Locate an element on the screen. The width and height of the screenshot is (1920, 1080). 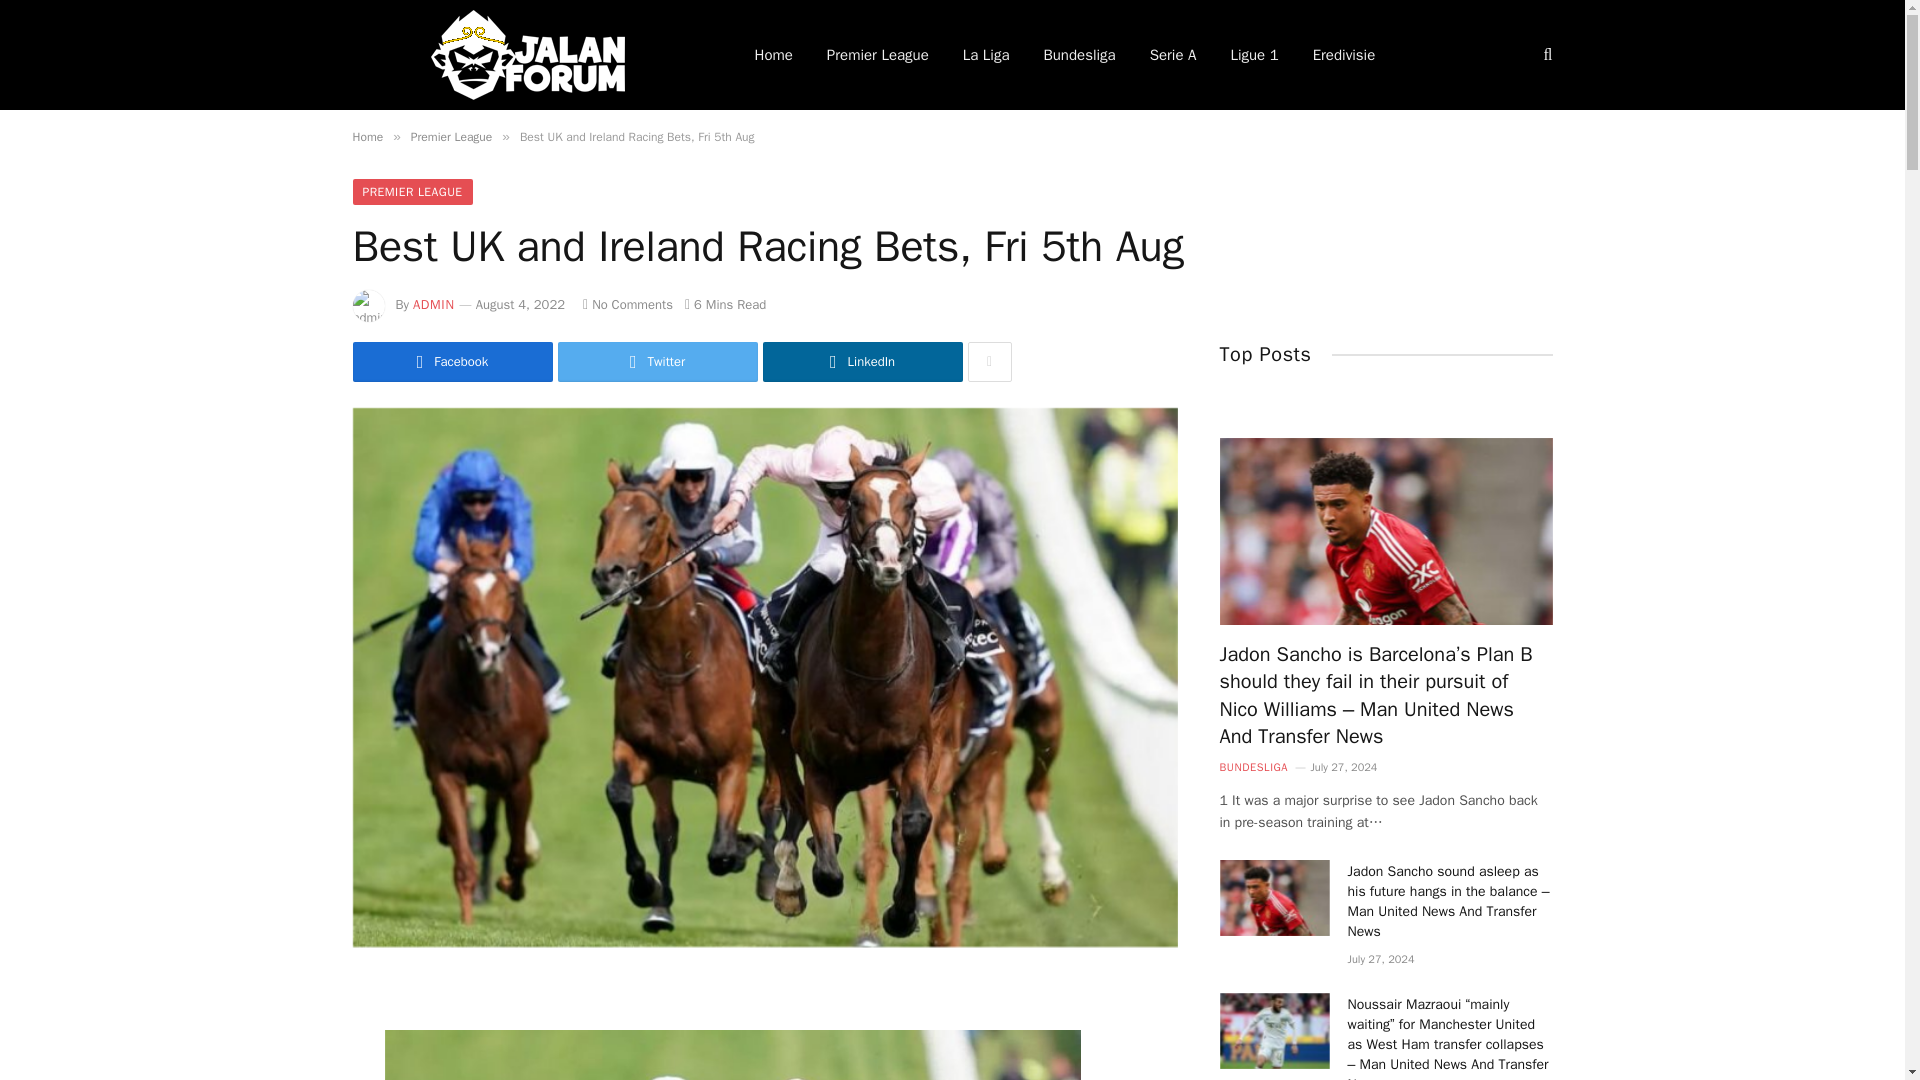
Premier League is located at coordinates (452, 136).